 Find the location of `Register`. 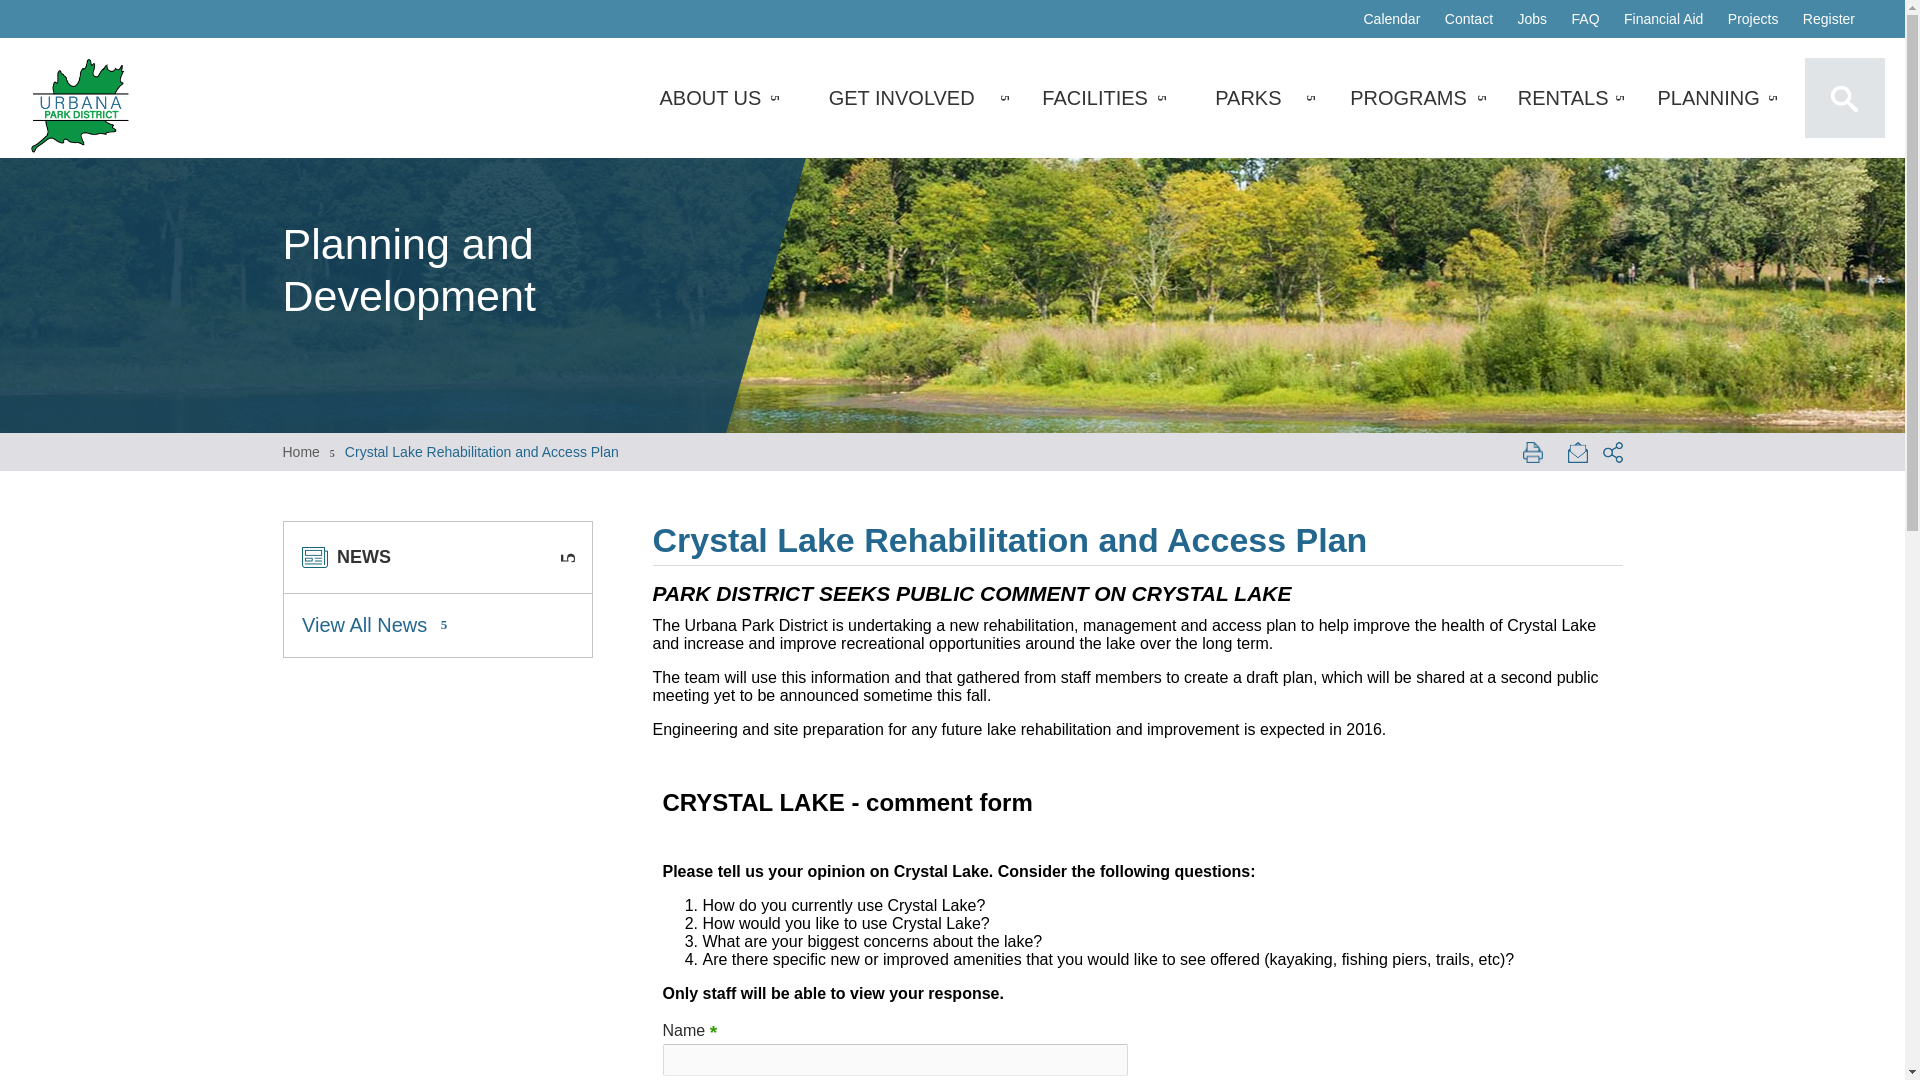

Register is located at coordinates (1828, 18).